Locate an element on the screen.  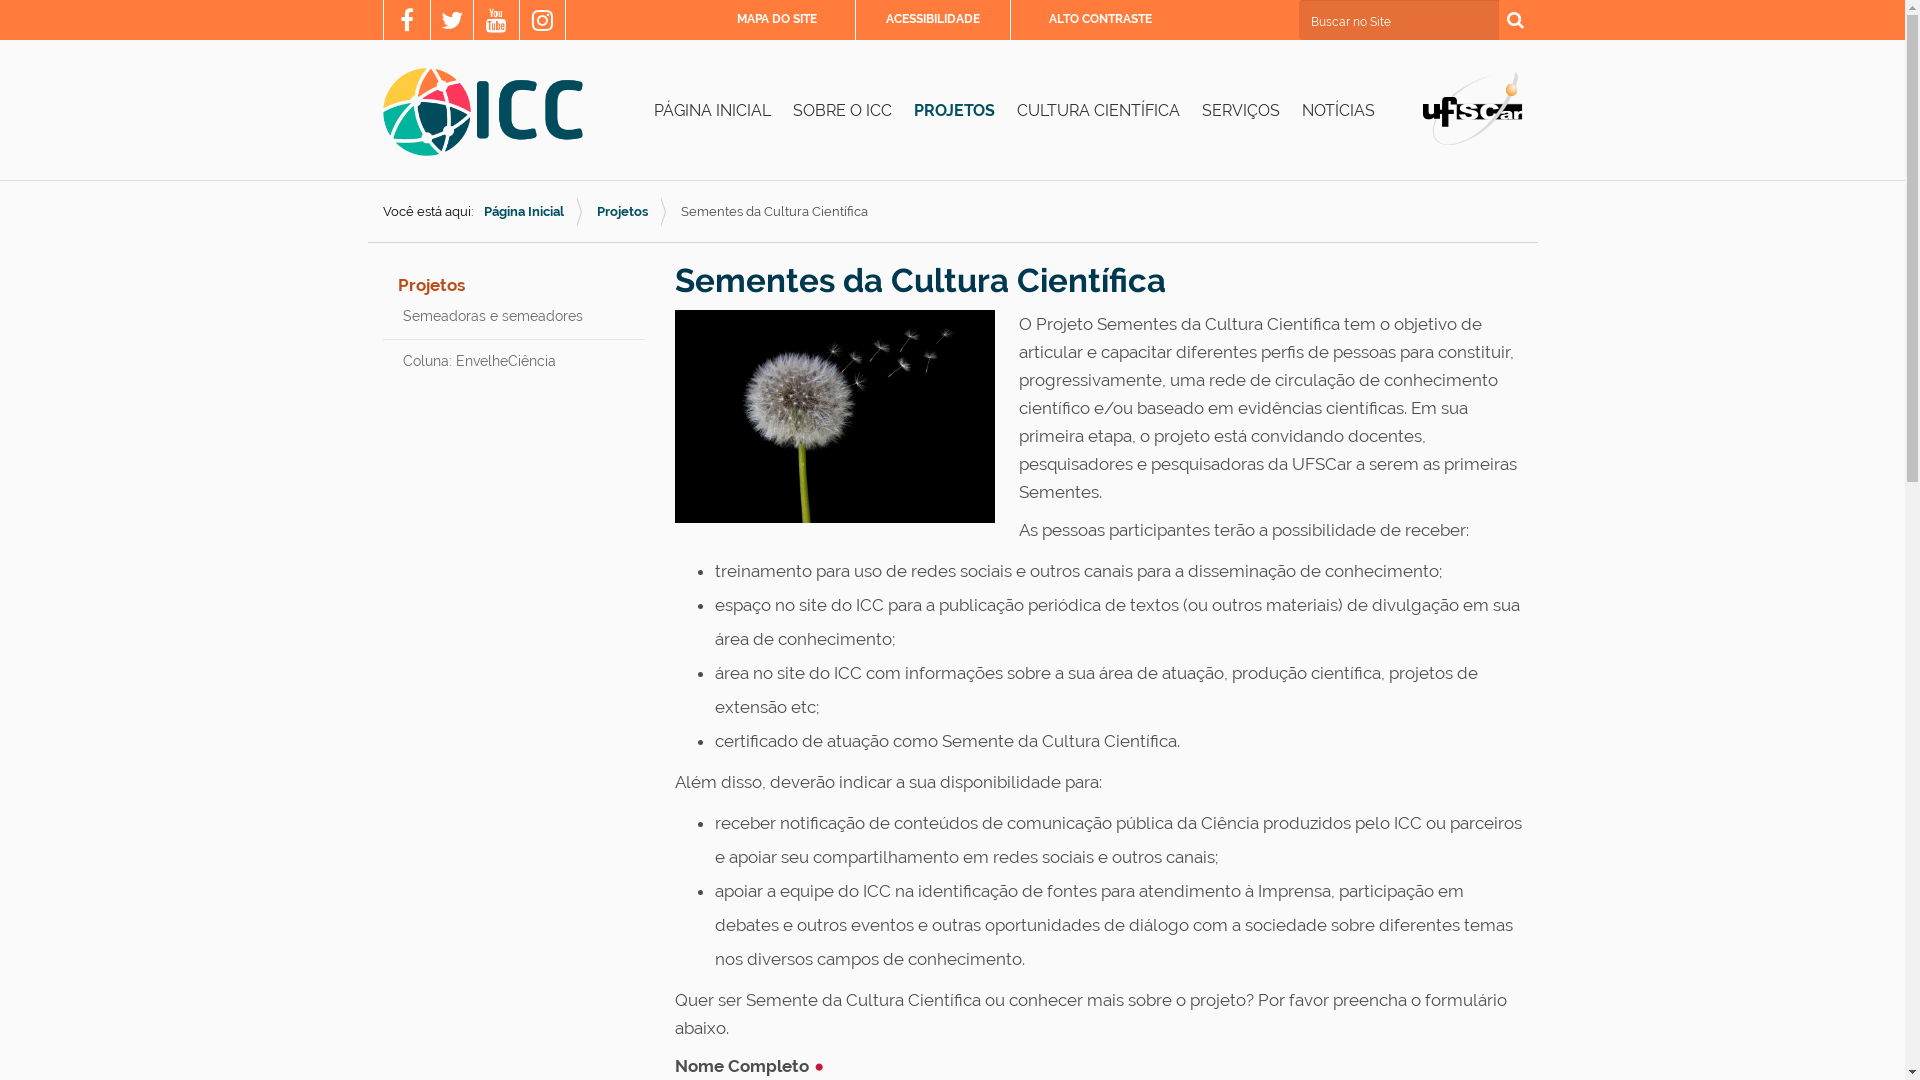
ALTO CONTRASTE is located at coordinates (1100, 19).